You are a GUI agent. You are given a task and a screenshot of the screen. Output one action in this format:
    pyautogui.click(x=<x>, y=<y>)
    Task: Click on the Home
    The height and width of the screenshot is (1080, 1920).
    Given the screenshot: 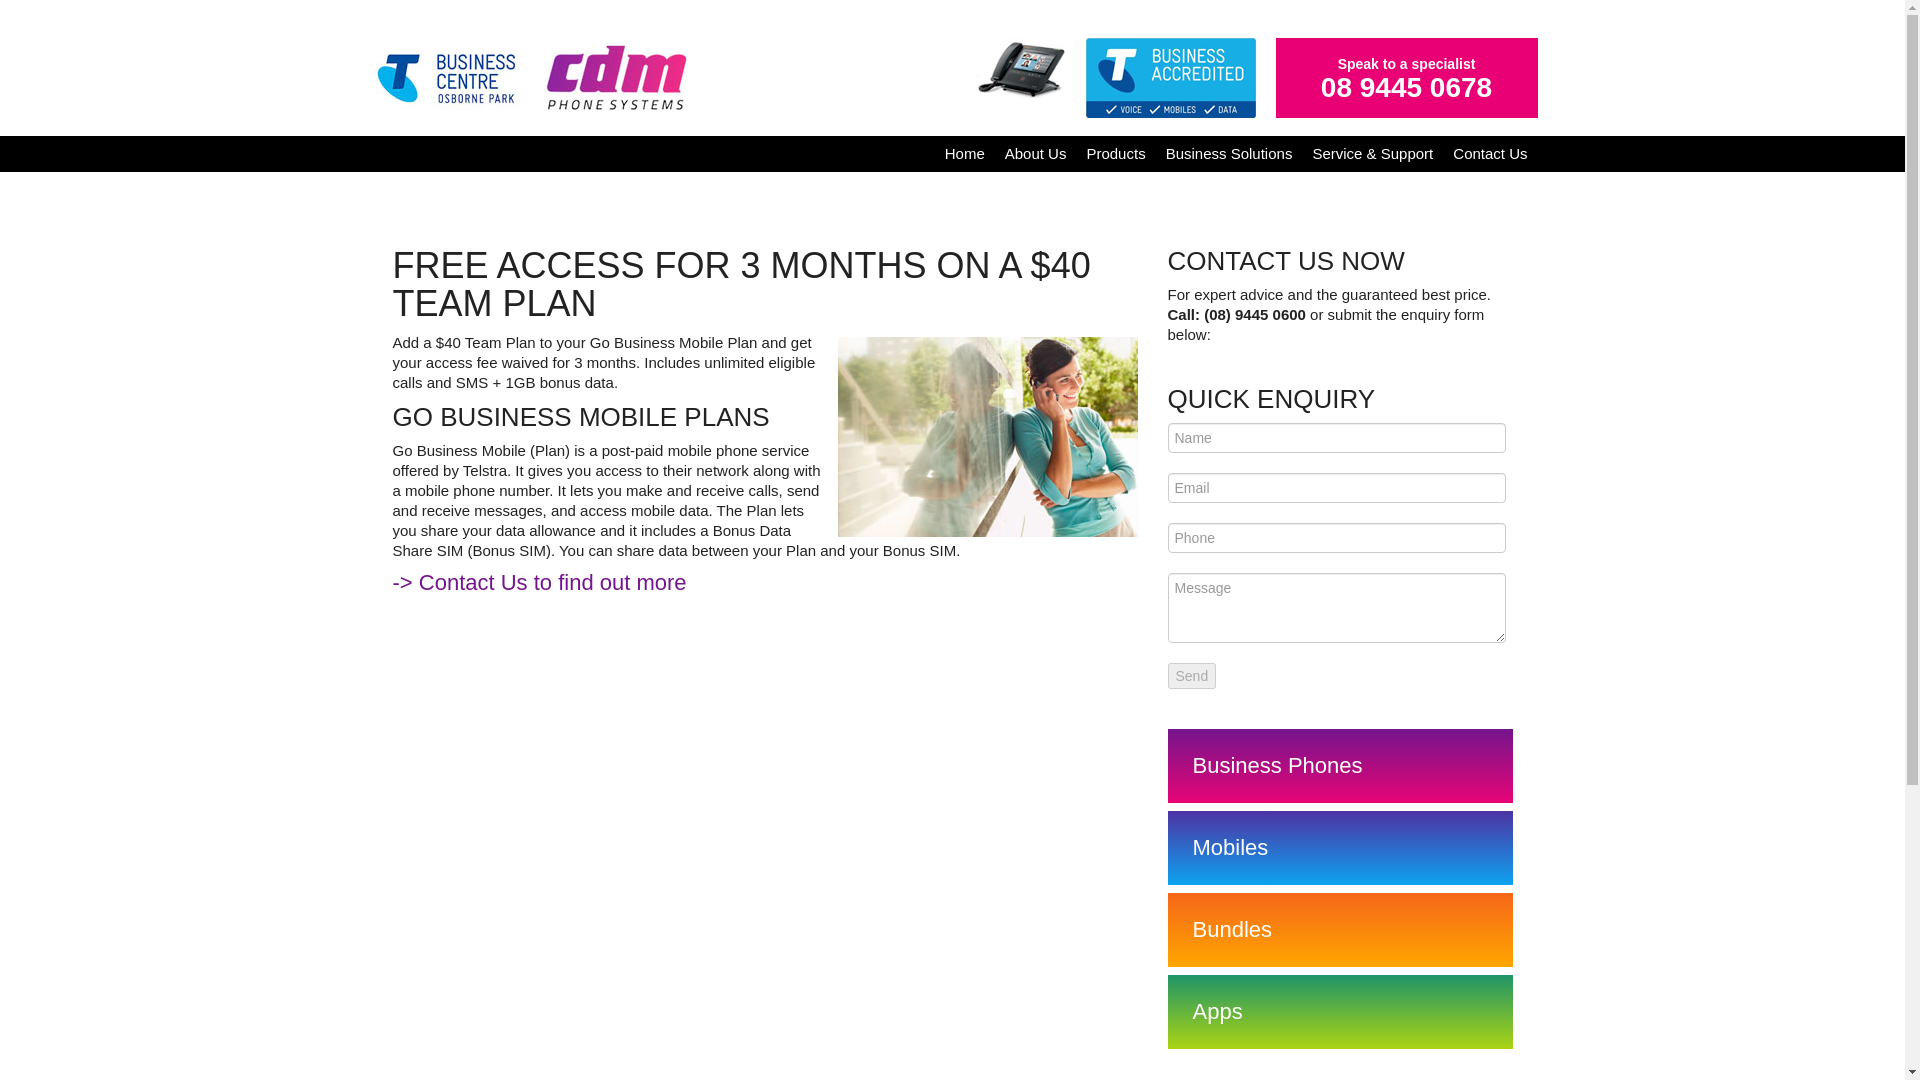 What is the action you would take?
    pyautogui.click(x=964, y=154)
    